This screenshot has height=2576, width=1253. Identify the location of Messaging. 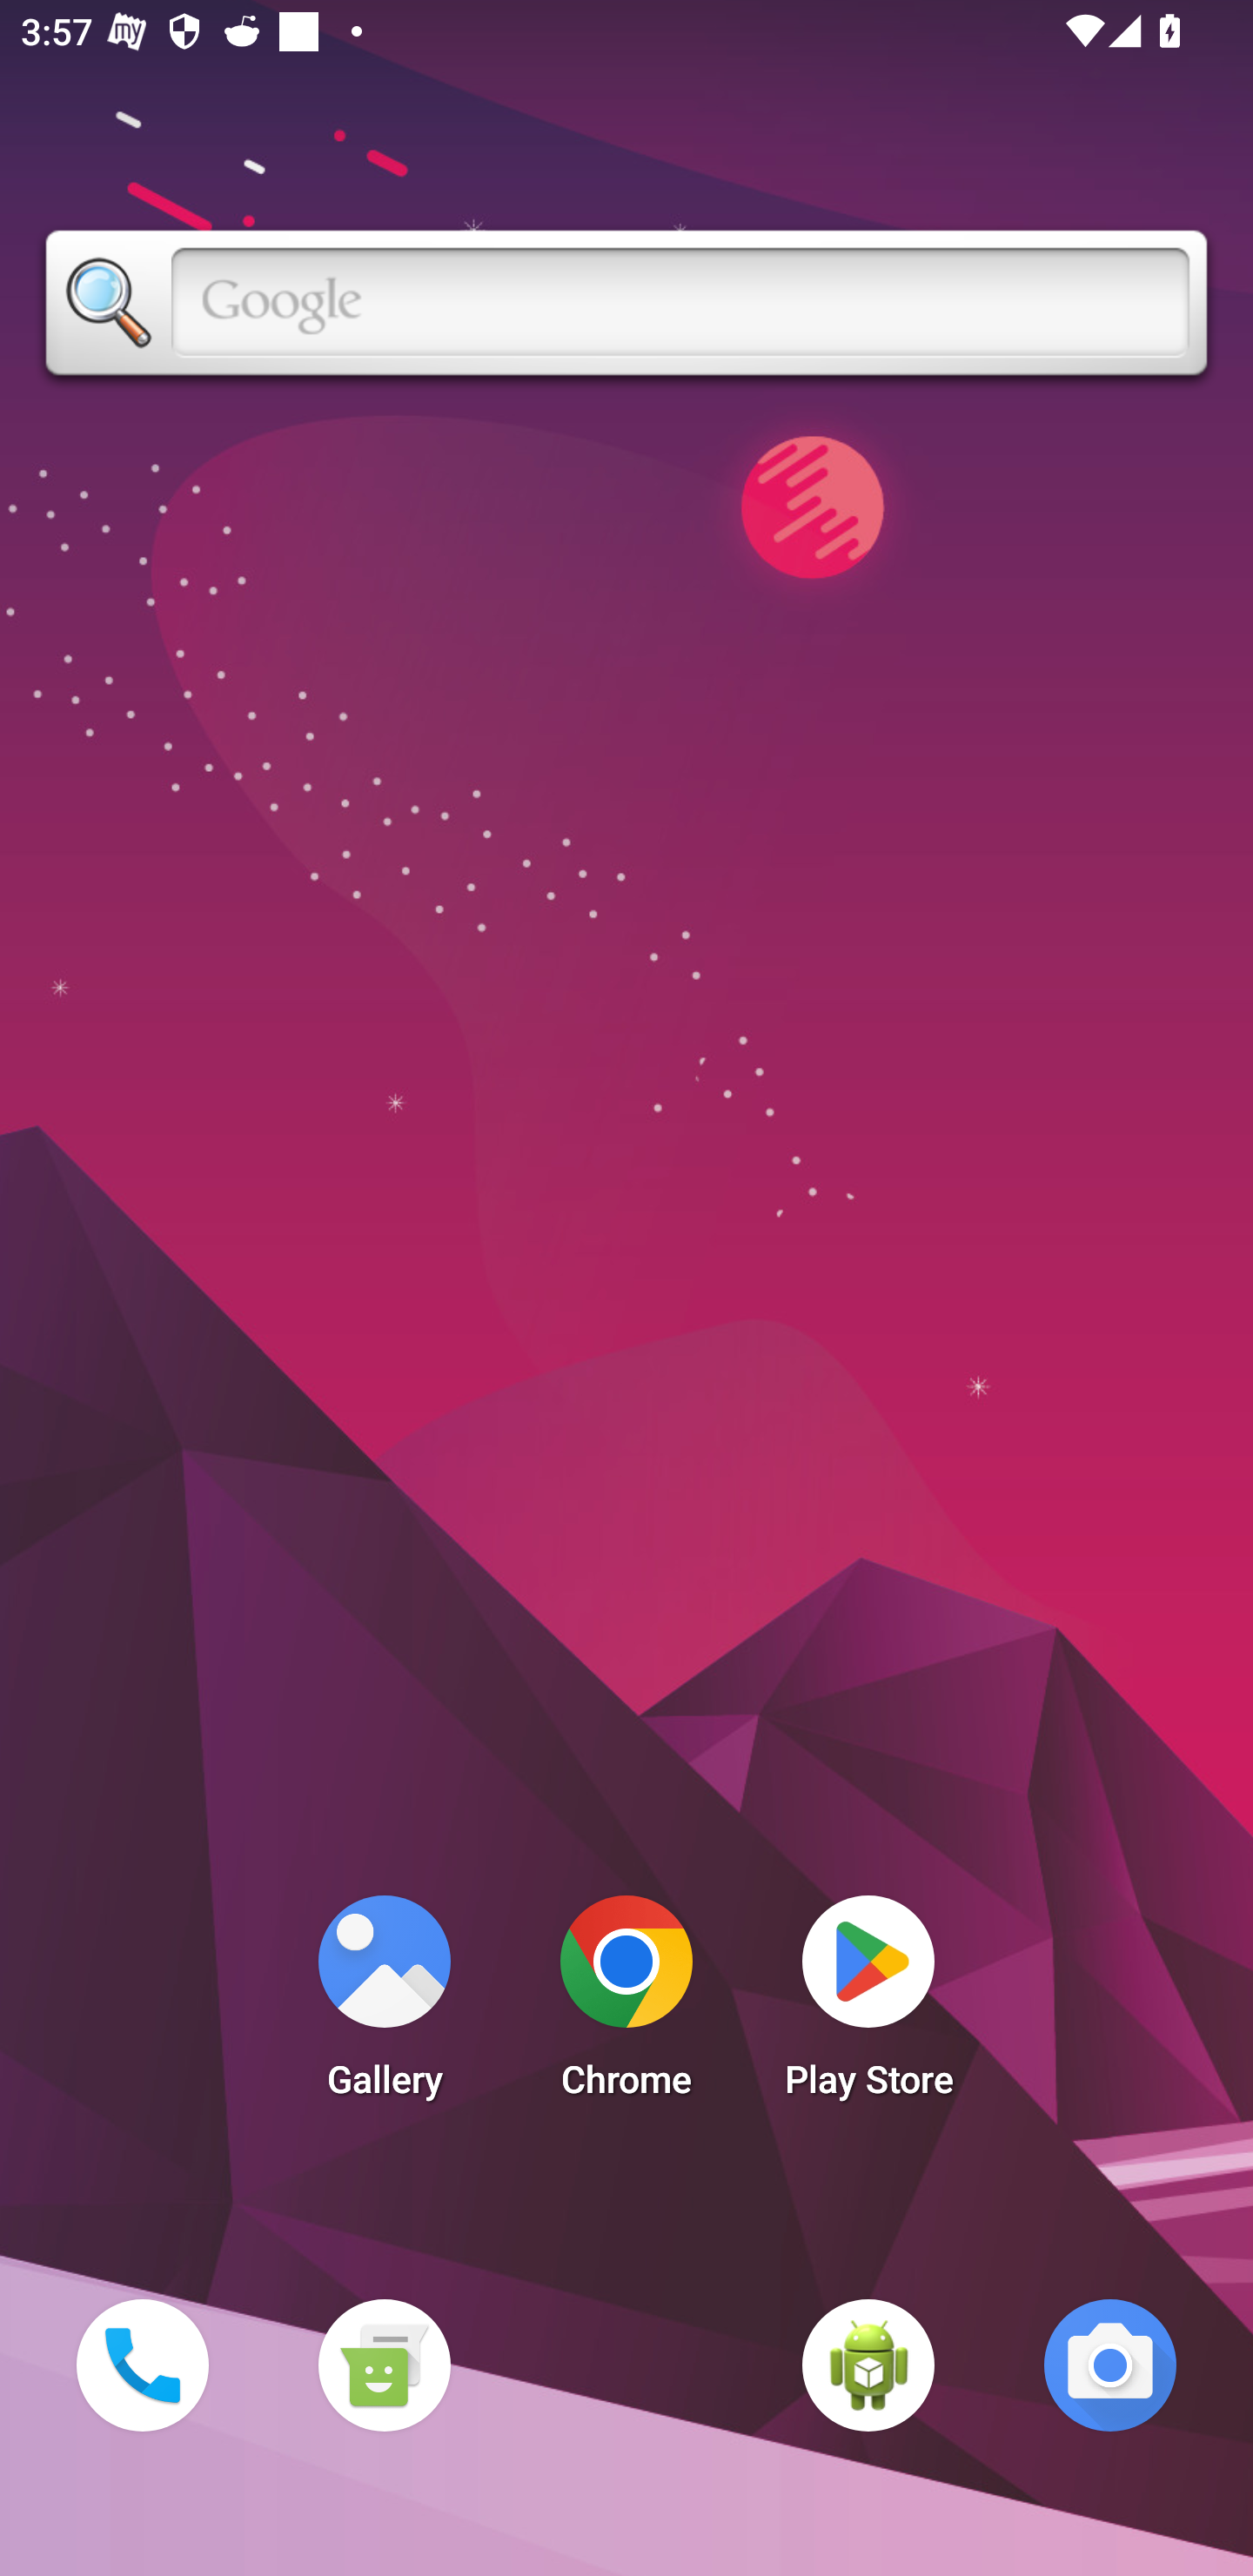
(384, 2365).